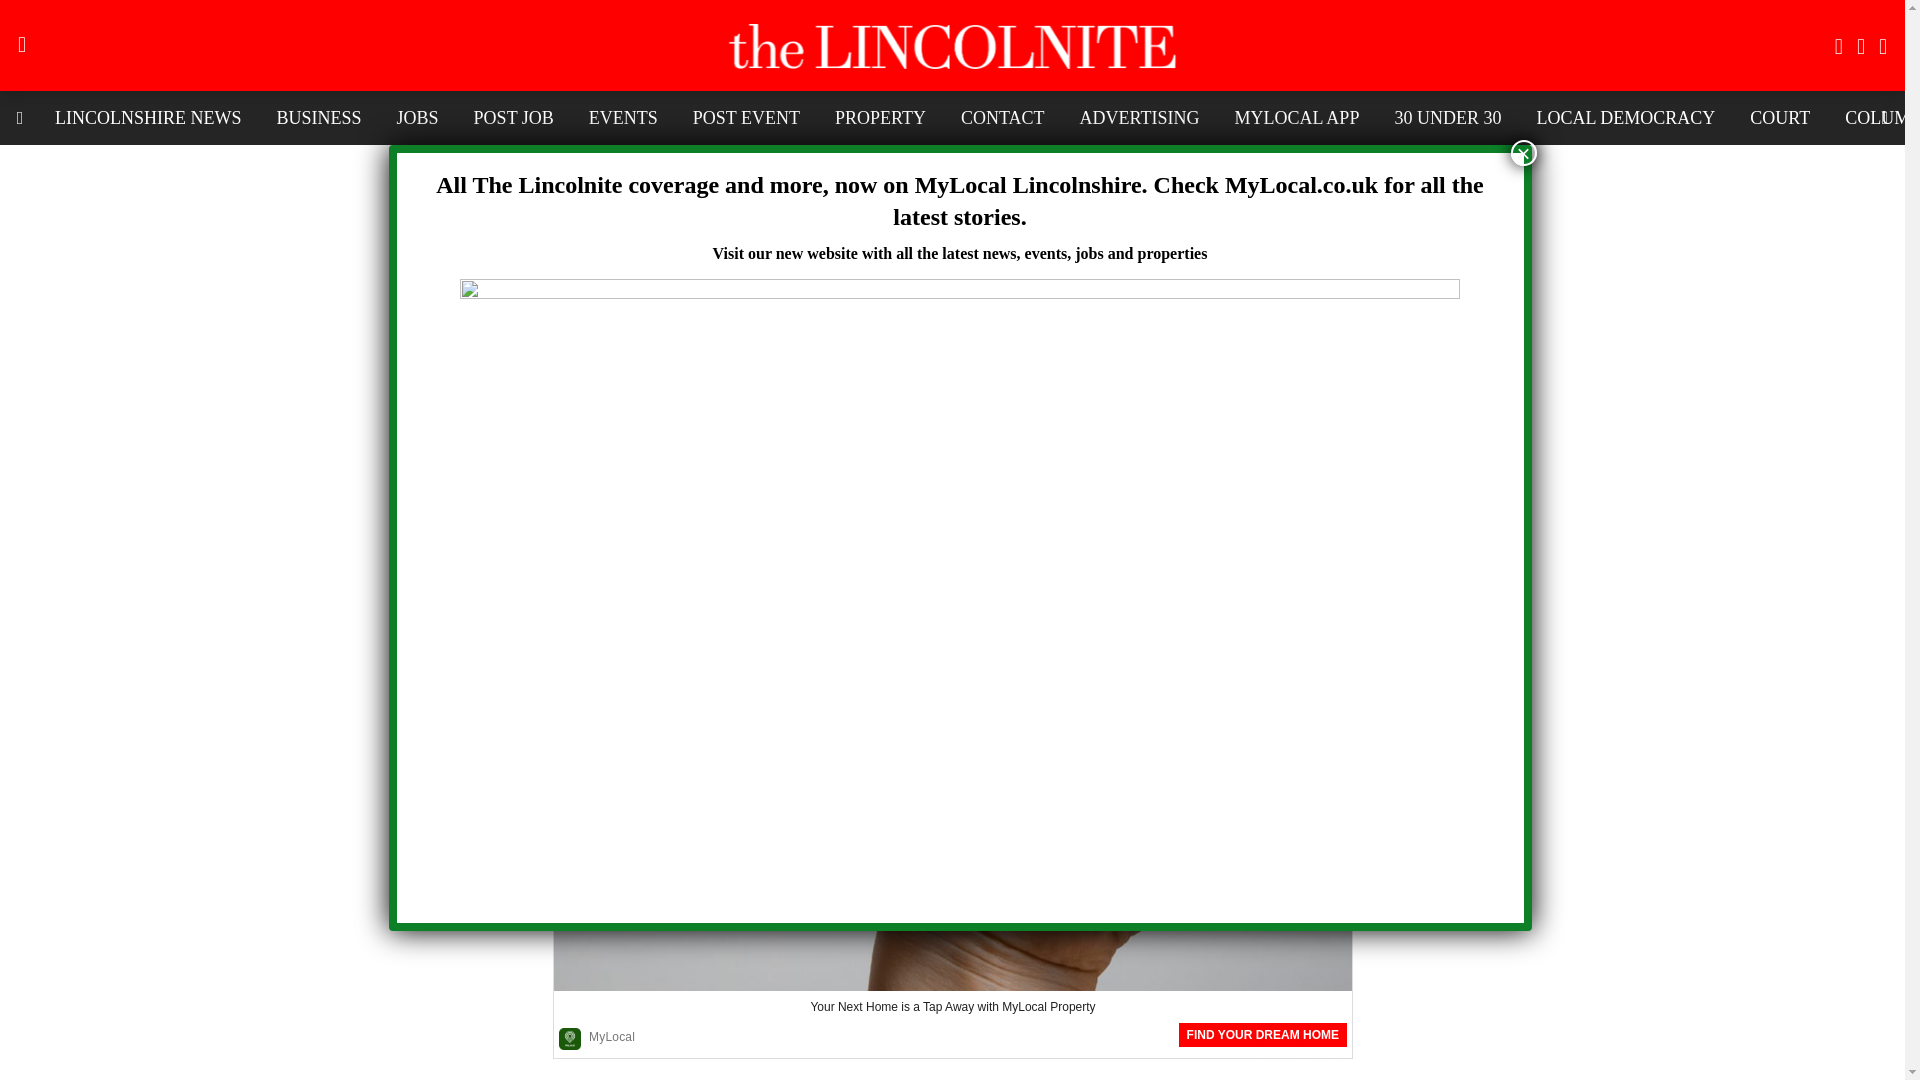 The width and height of the screenshot is (1920, 1080). Describe the element at coordinates (148, 117) in the screenshot. I see `LINCOLNSHIRE NEWS` at that location.